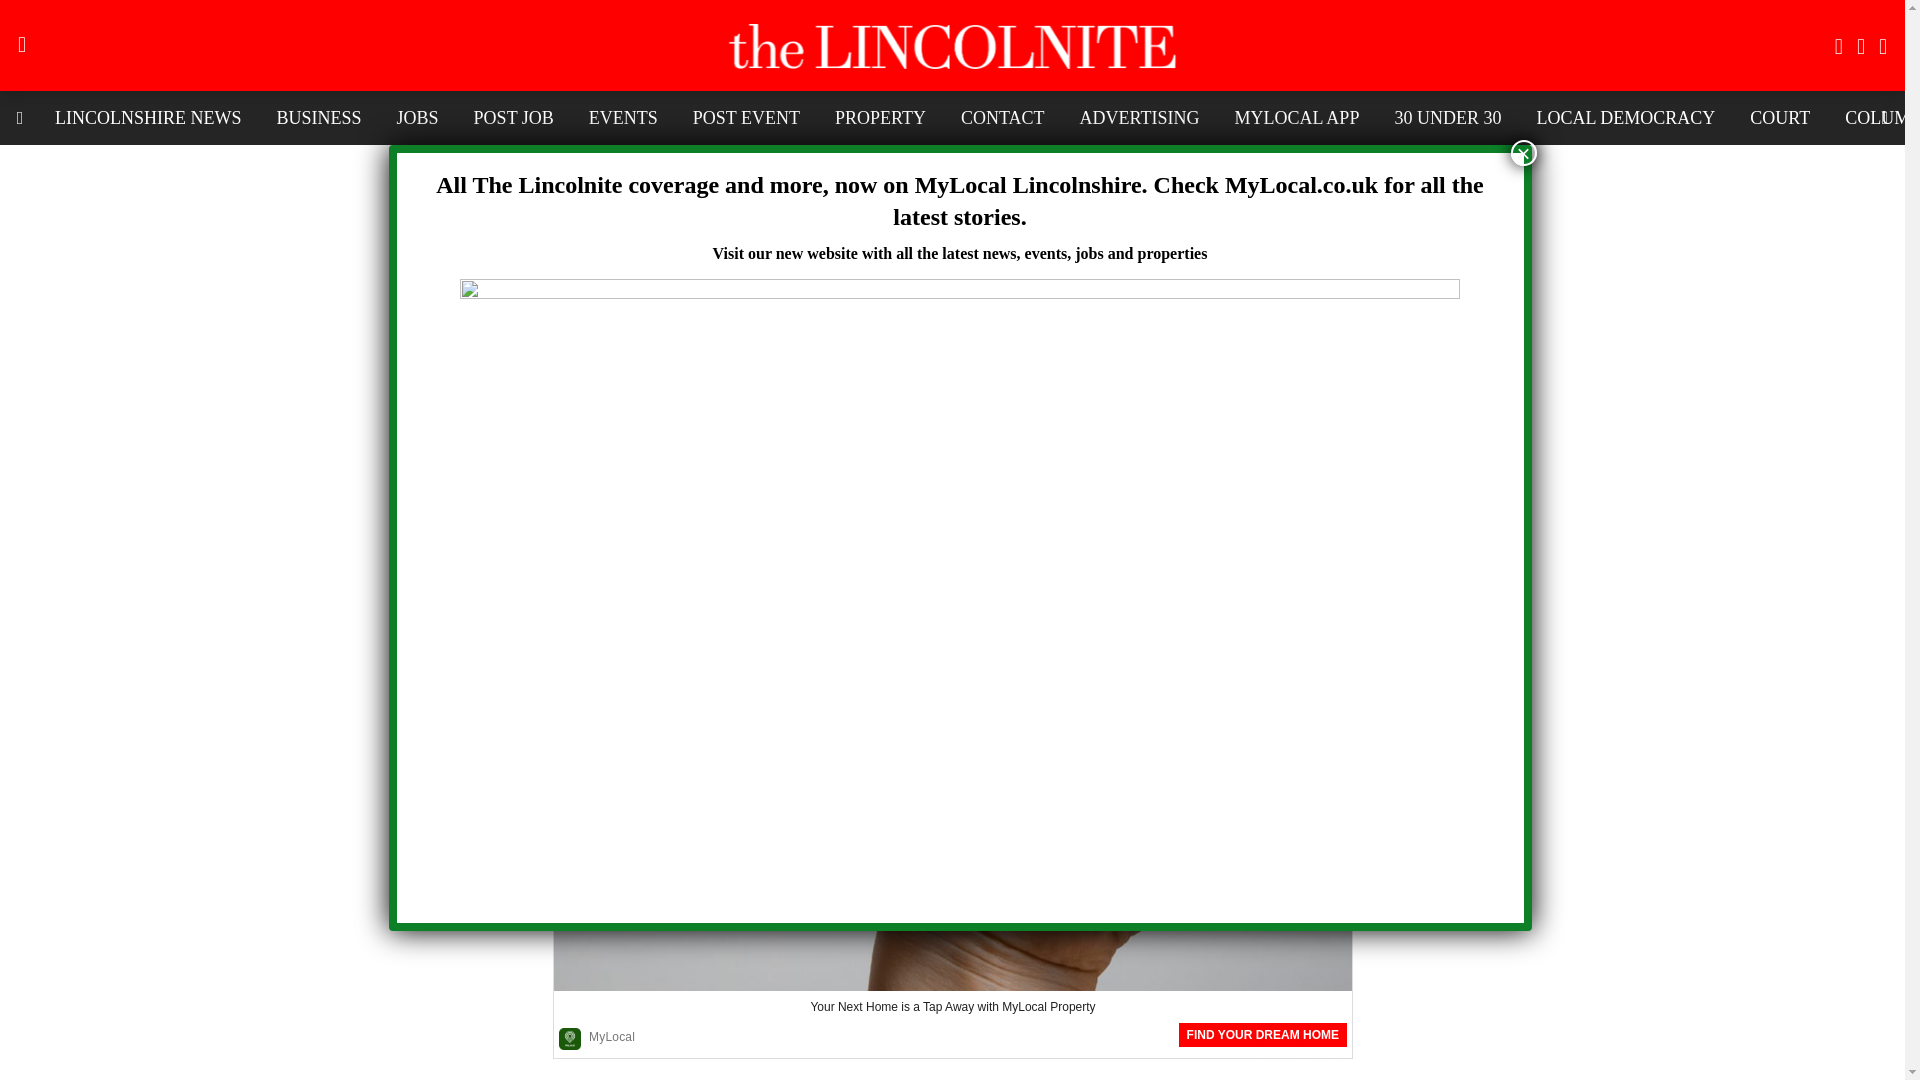 The width and height of the screenshot is (1920, 1080). Describe the element at coordinates (148, 117) in the screenshot. I see `LINCOLNSHIRE NEWS` at that location.